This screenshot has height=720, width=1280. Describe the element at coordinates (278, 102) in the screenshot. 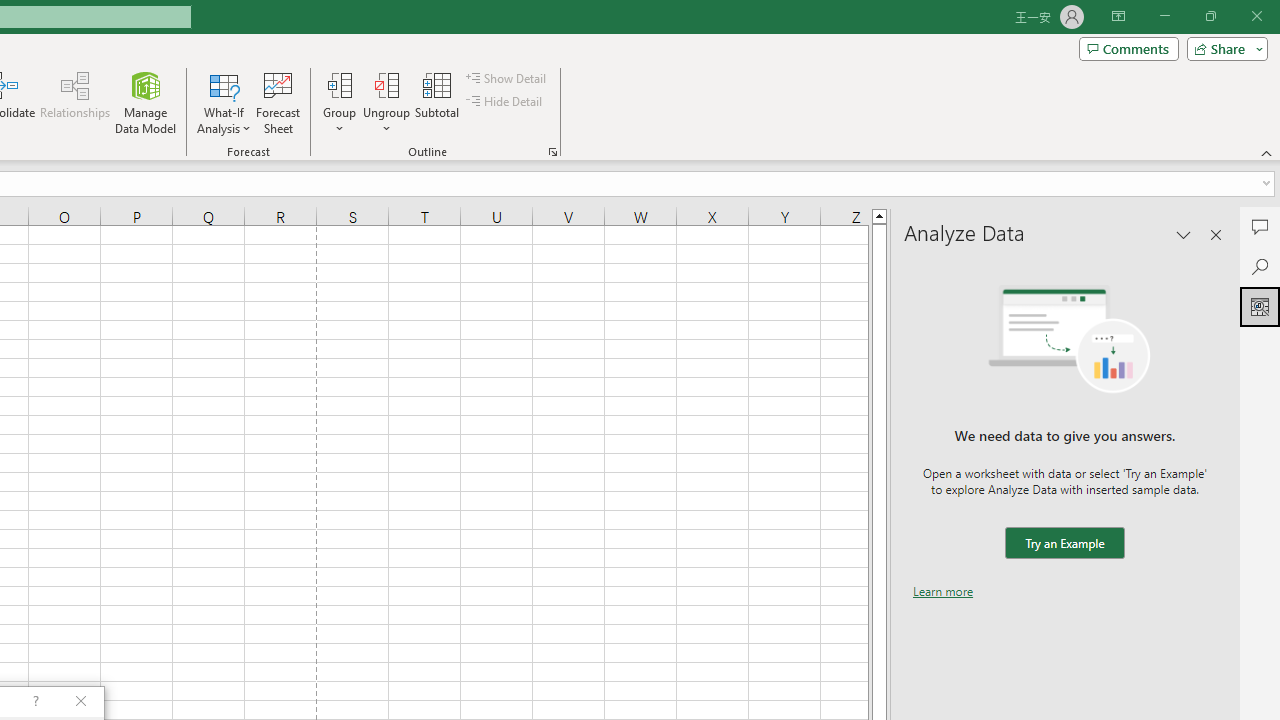

I see `Forecast Sheet` at that location.